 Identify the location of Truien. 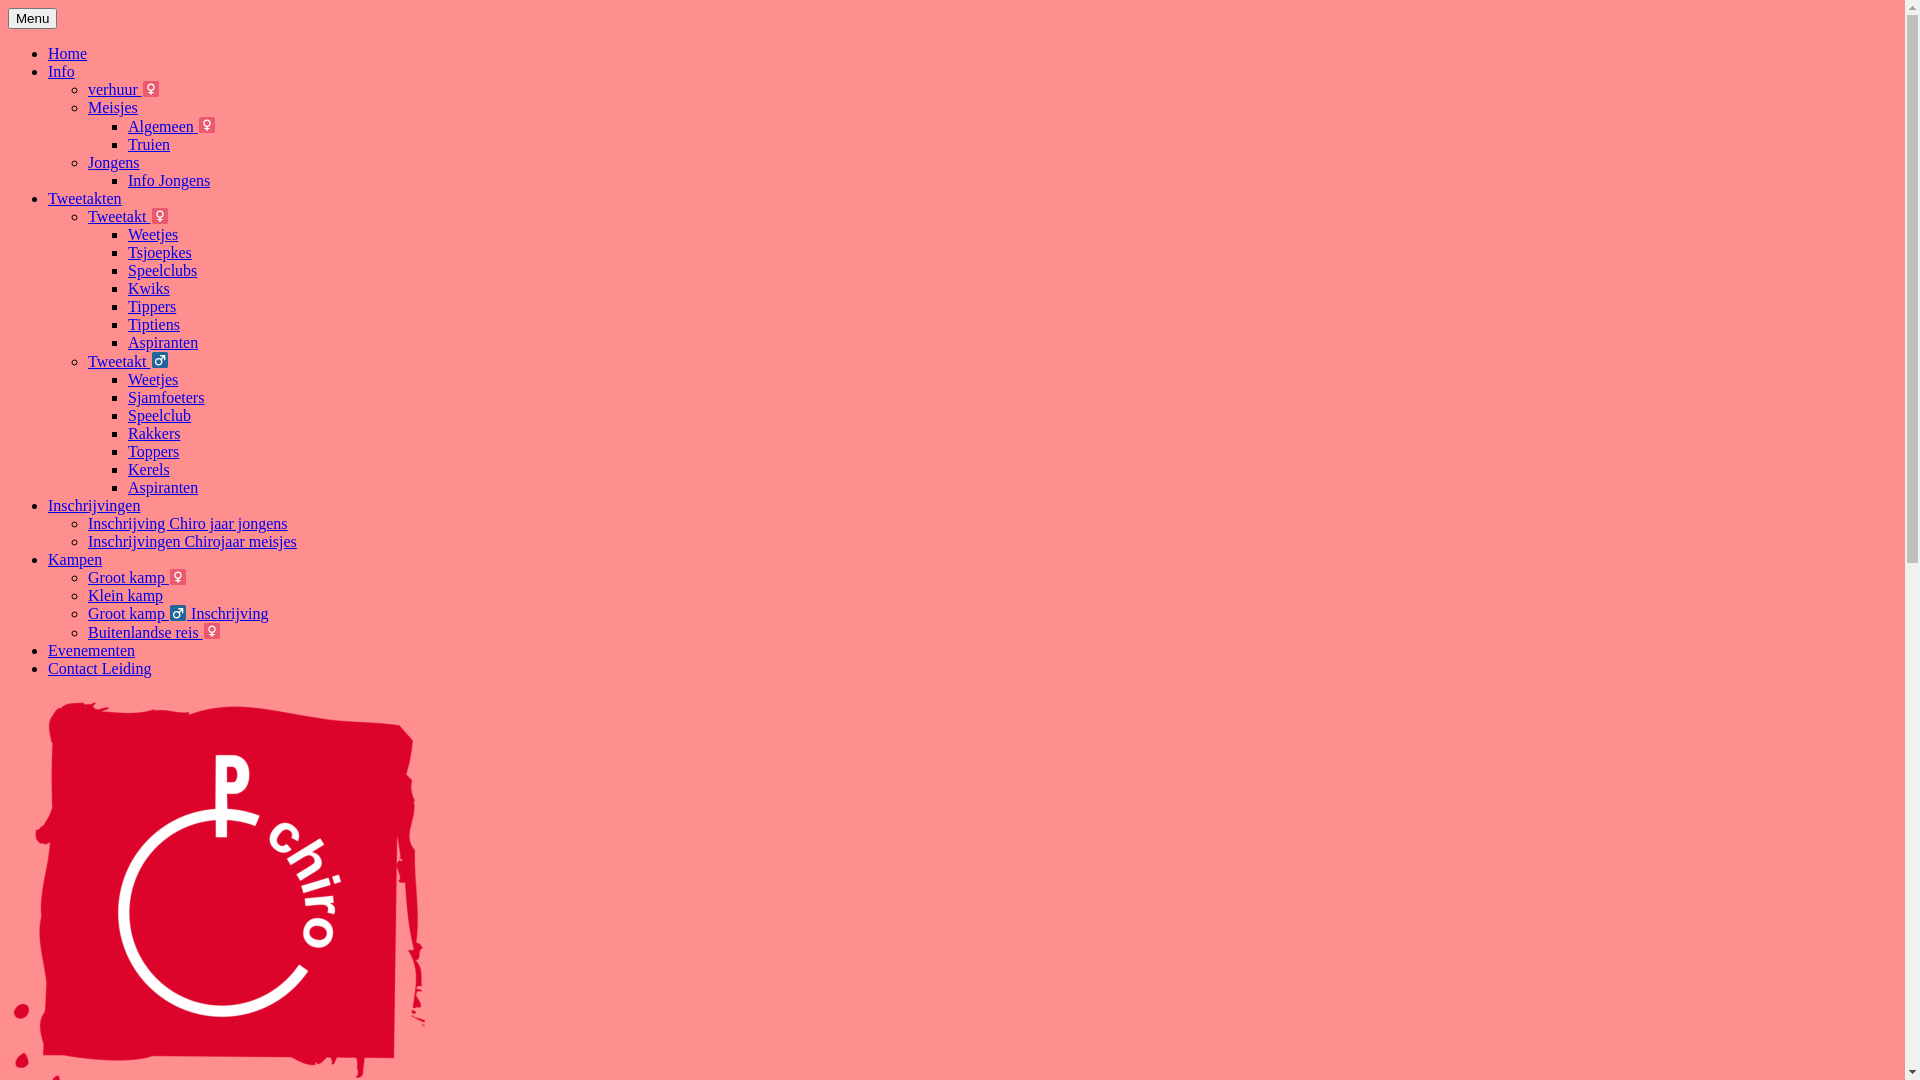
(149, 144).